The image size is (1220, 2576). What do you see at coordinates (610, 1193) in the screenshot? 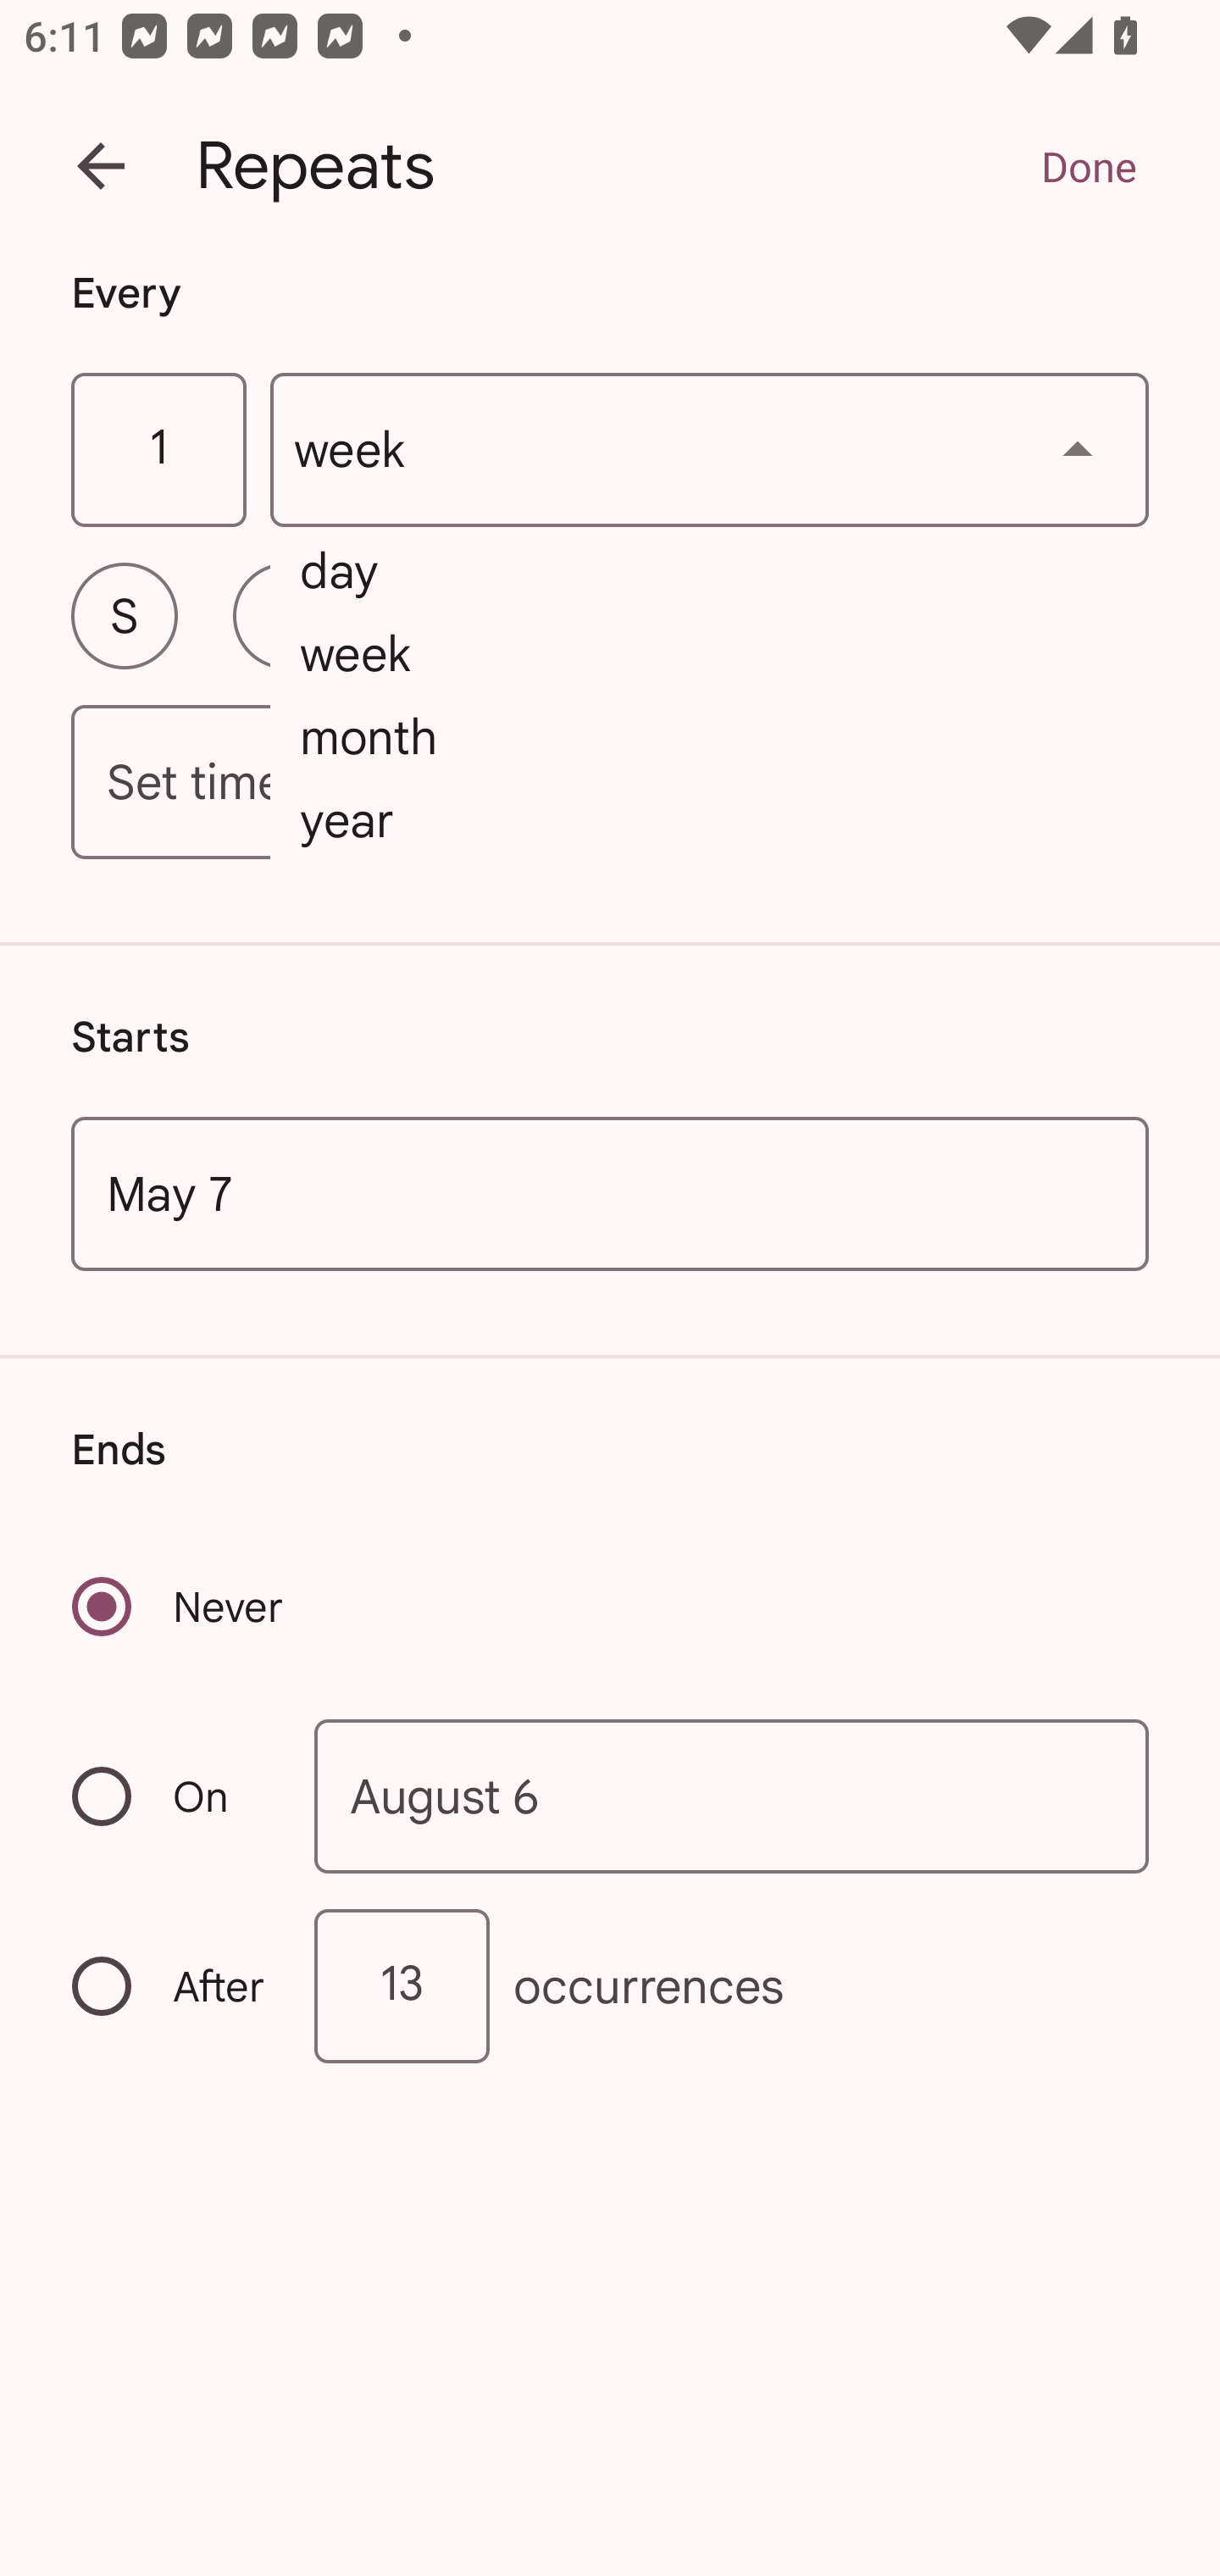
I see `May 7` at bounding box center [610, 1193].